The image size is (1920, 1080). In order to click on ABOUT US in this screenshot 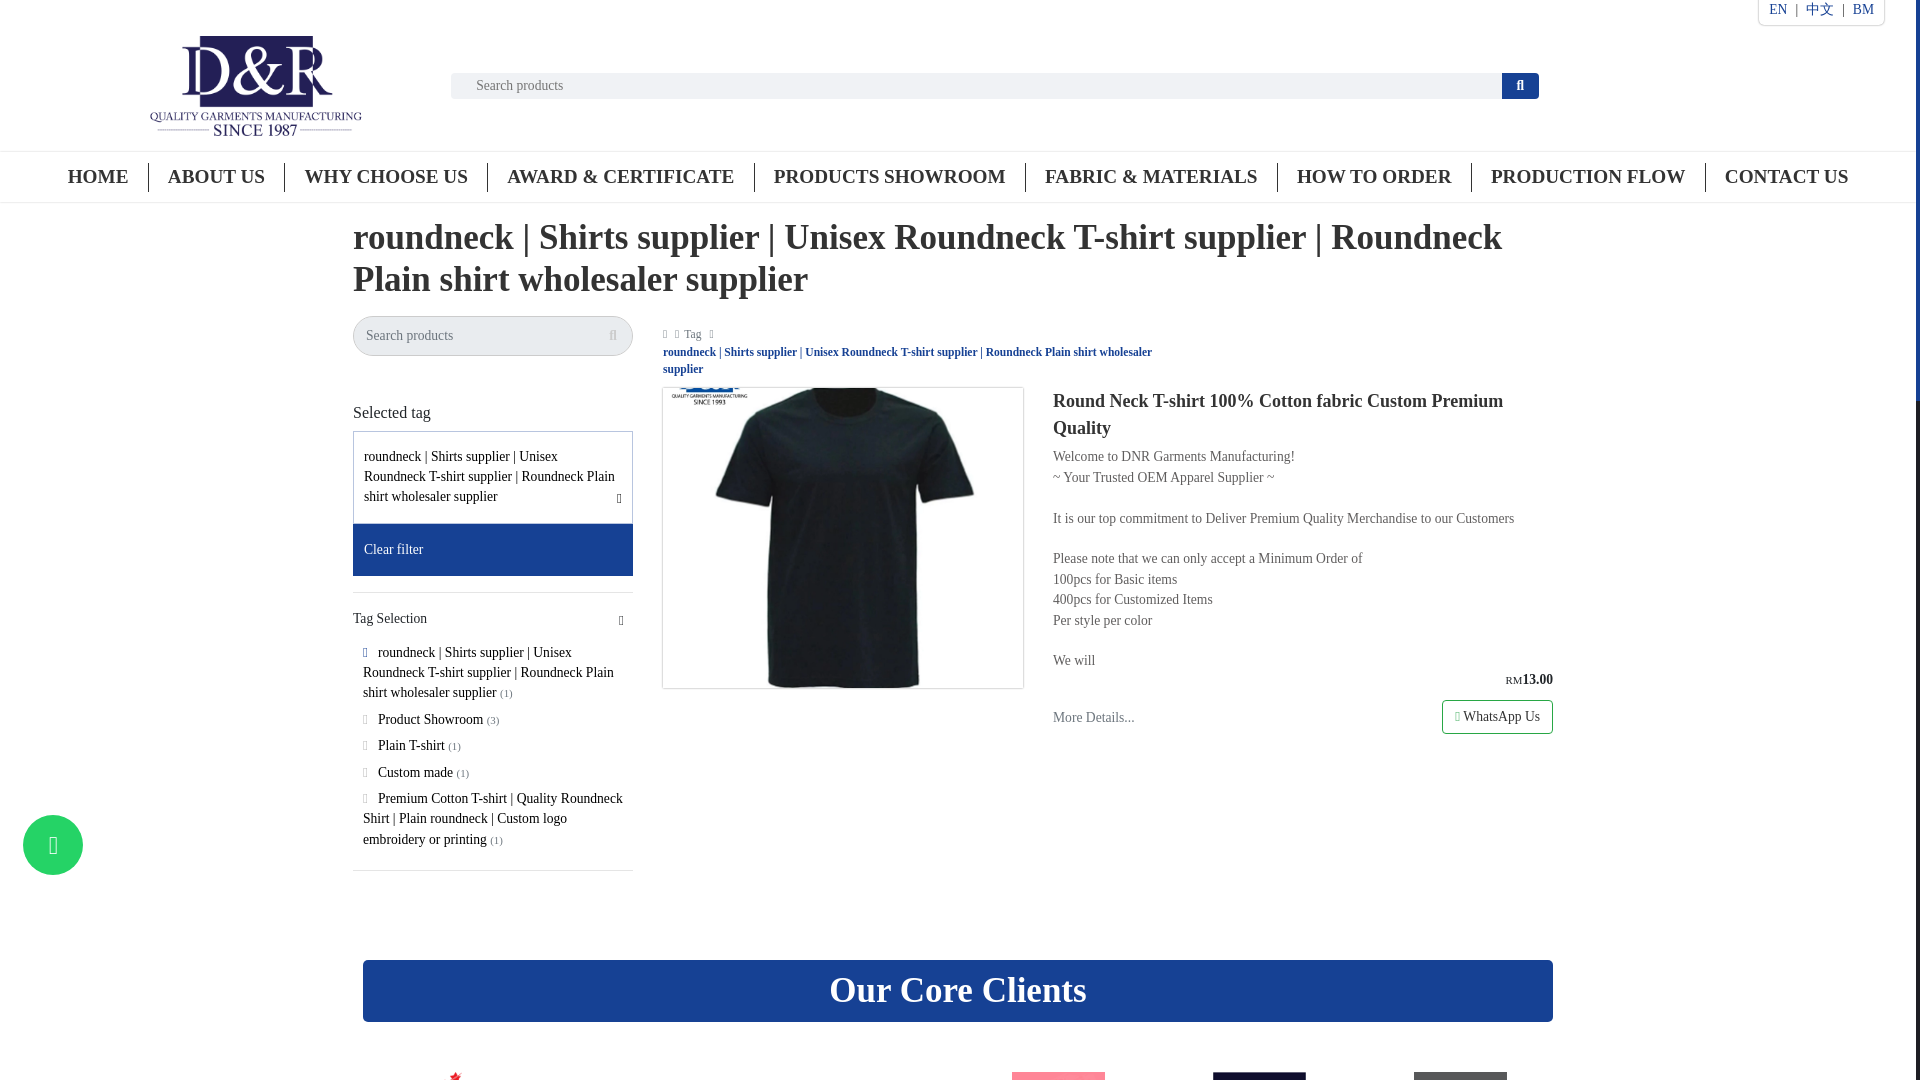, I will do `click(216, 176)`.